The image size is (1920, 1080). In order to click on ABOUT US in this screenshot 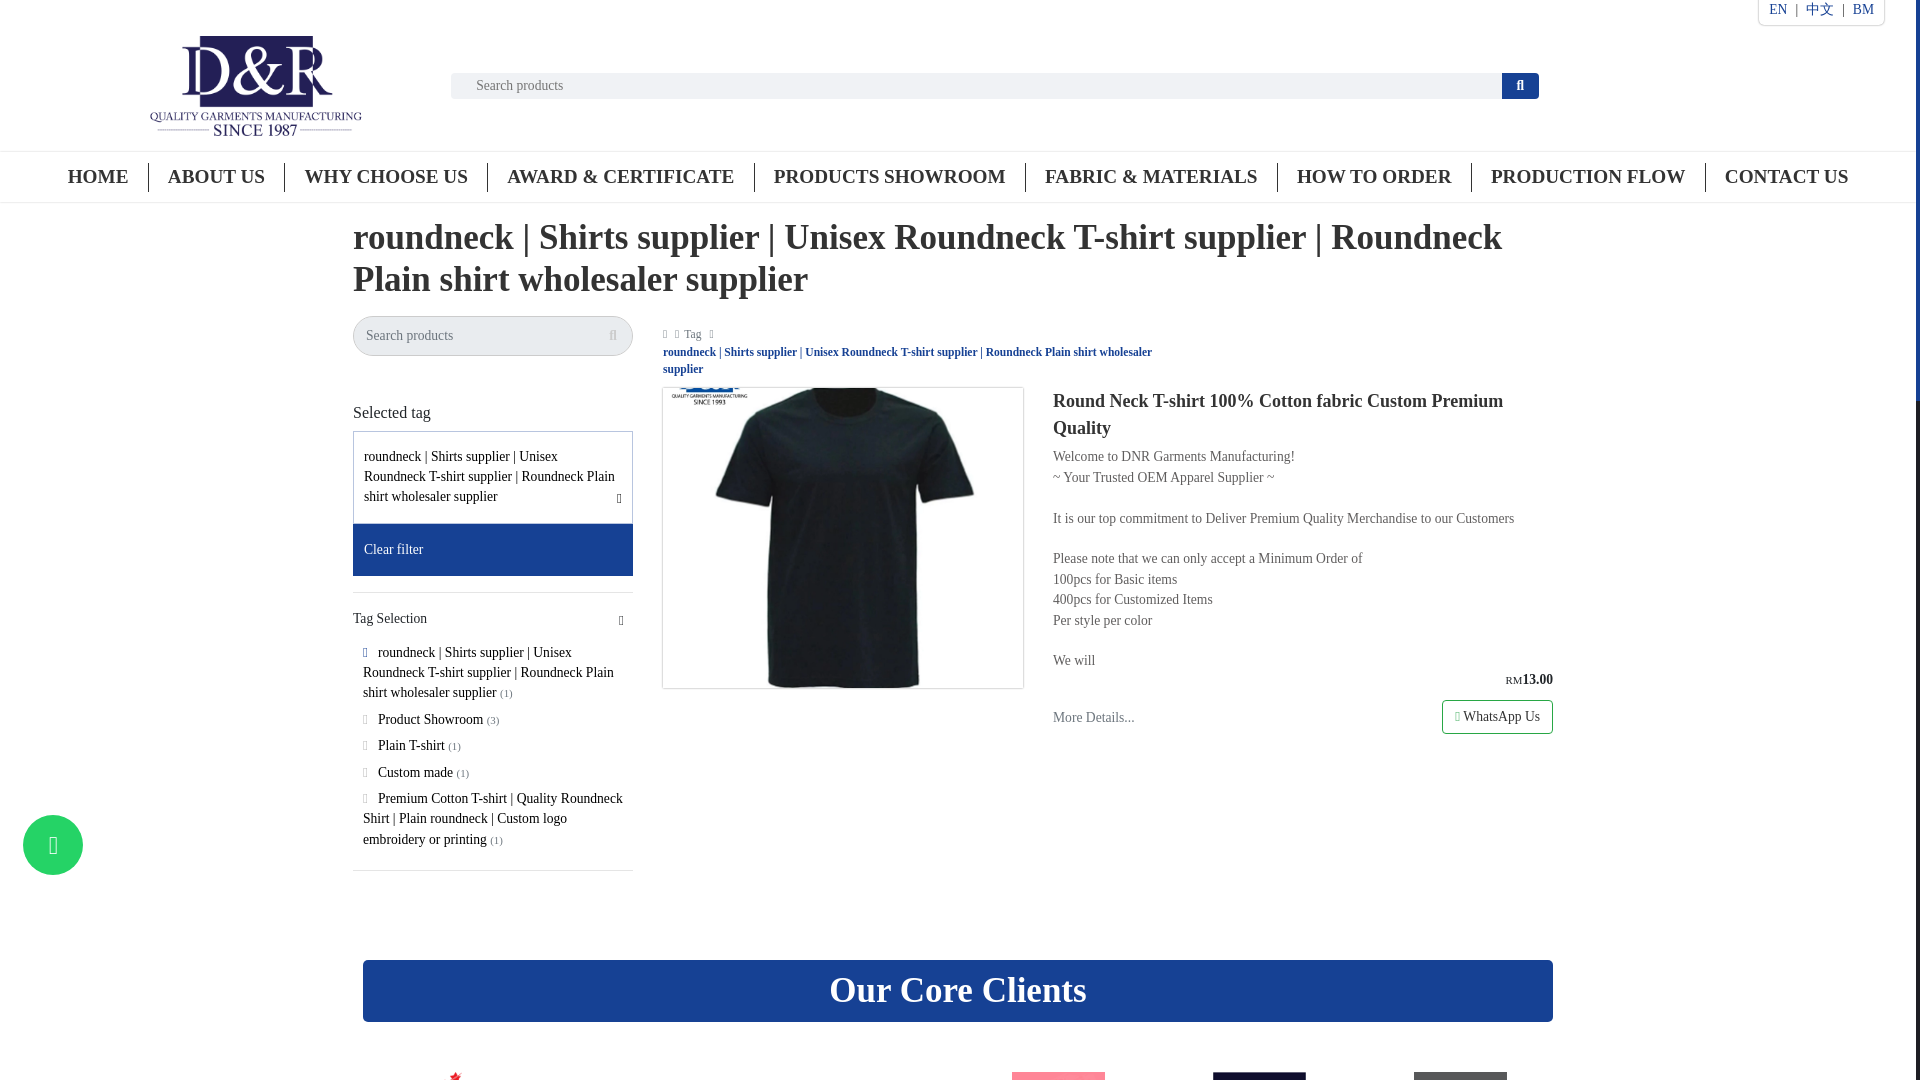, I will do `click(216, 176)`.